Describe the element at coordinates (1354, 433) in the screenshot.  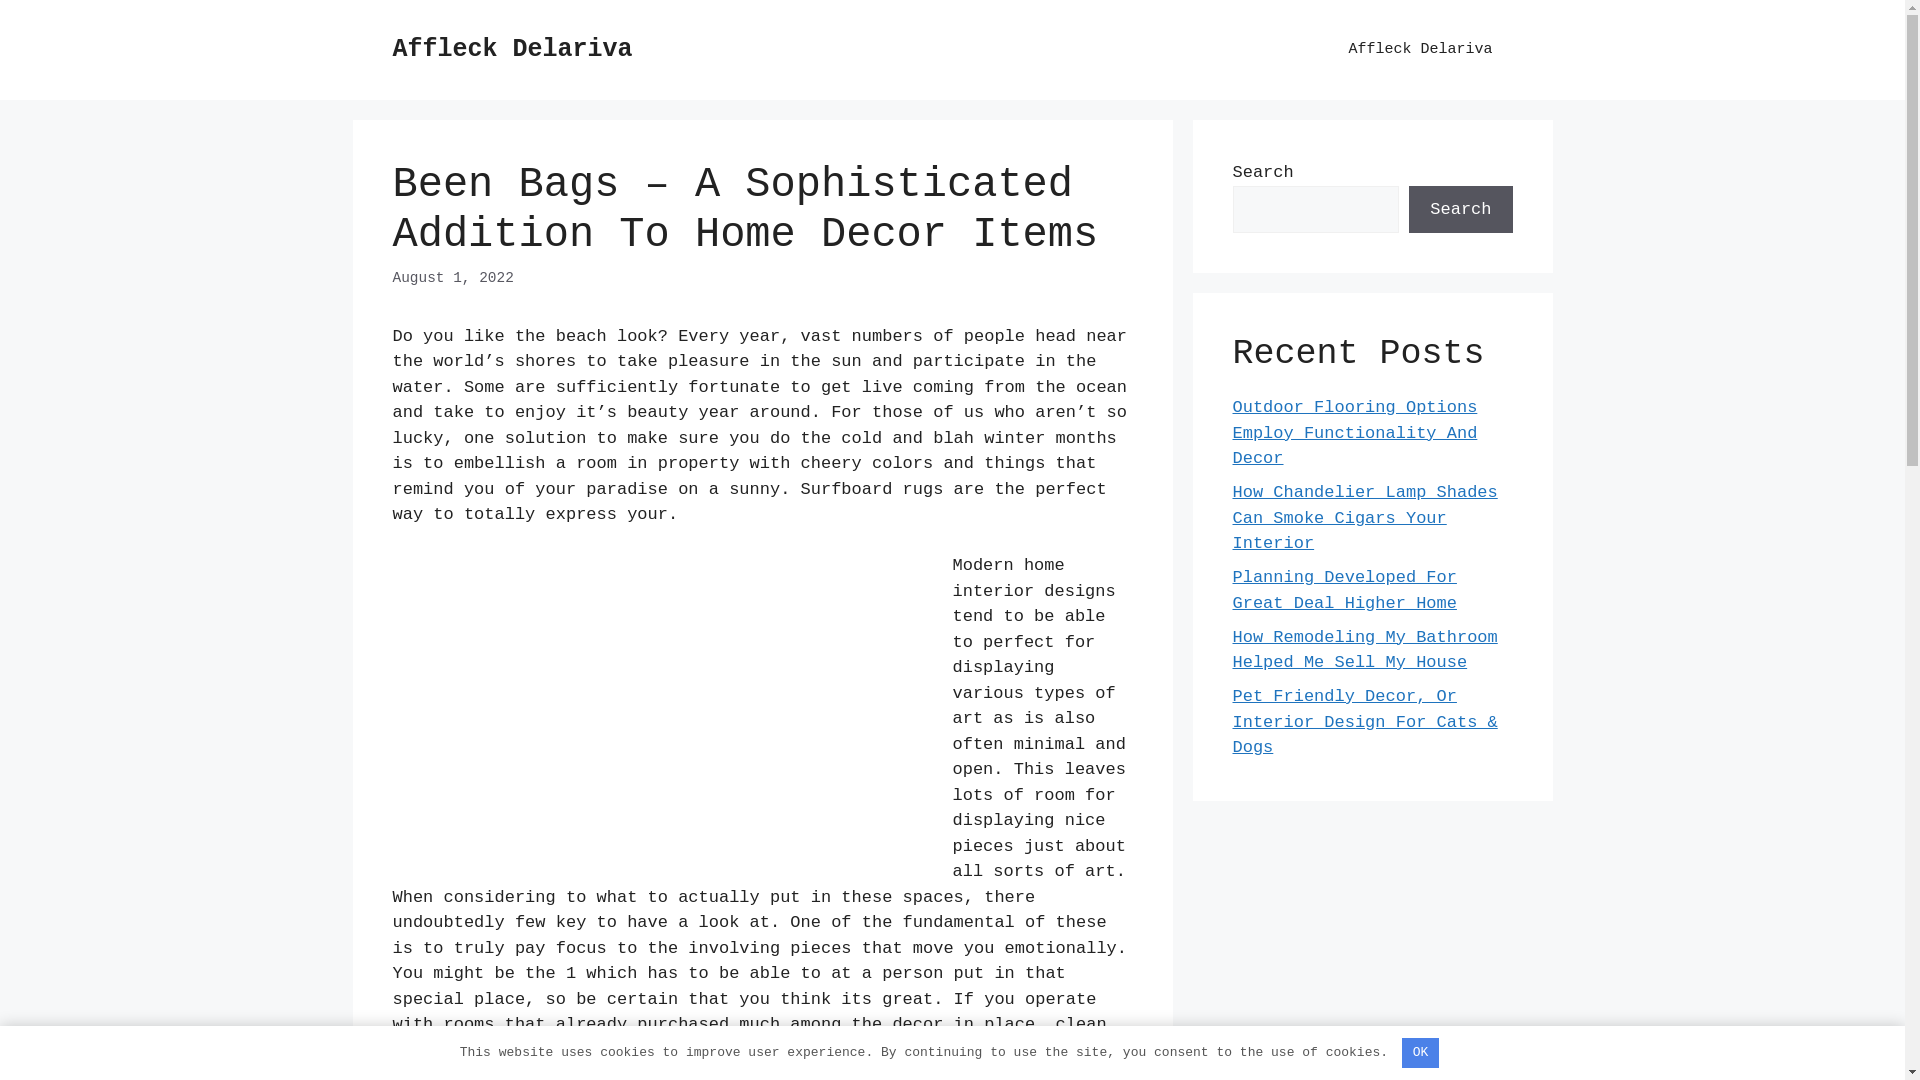
I see `Outdoor Flooring Options Employ Functionality And Decor` at that location.